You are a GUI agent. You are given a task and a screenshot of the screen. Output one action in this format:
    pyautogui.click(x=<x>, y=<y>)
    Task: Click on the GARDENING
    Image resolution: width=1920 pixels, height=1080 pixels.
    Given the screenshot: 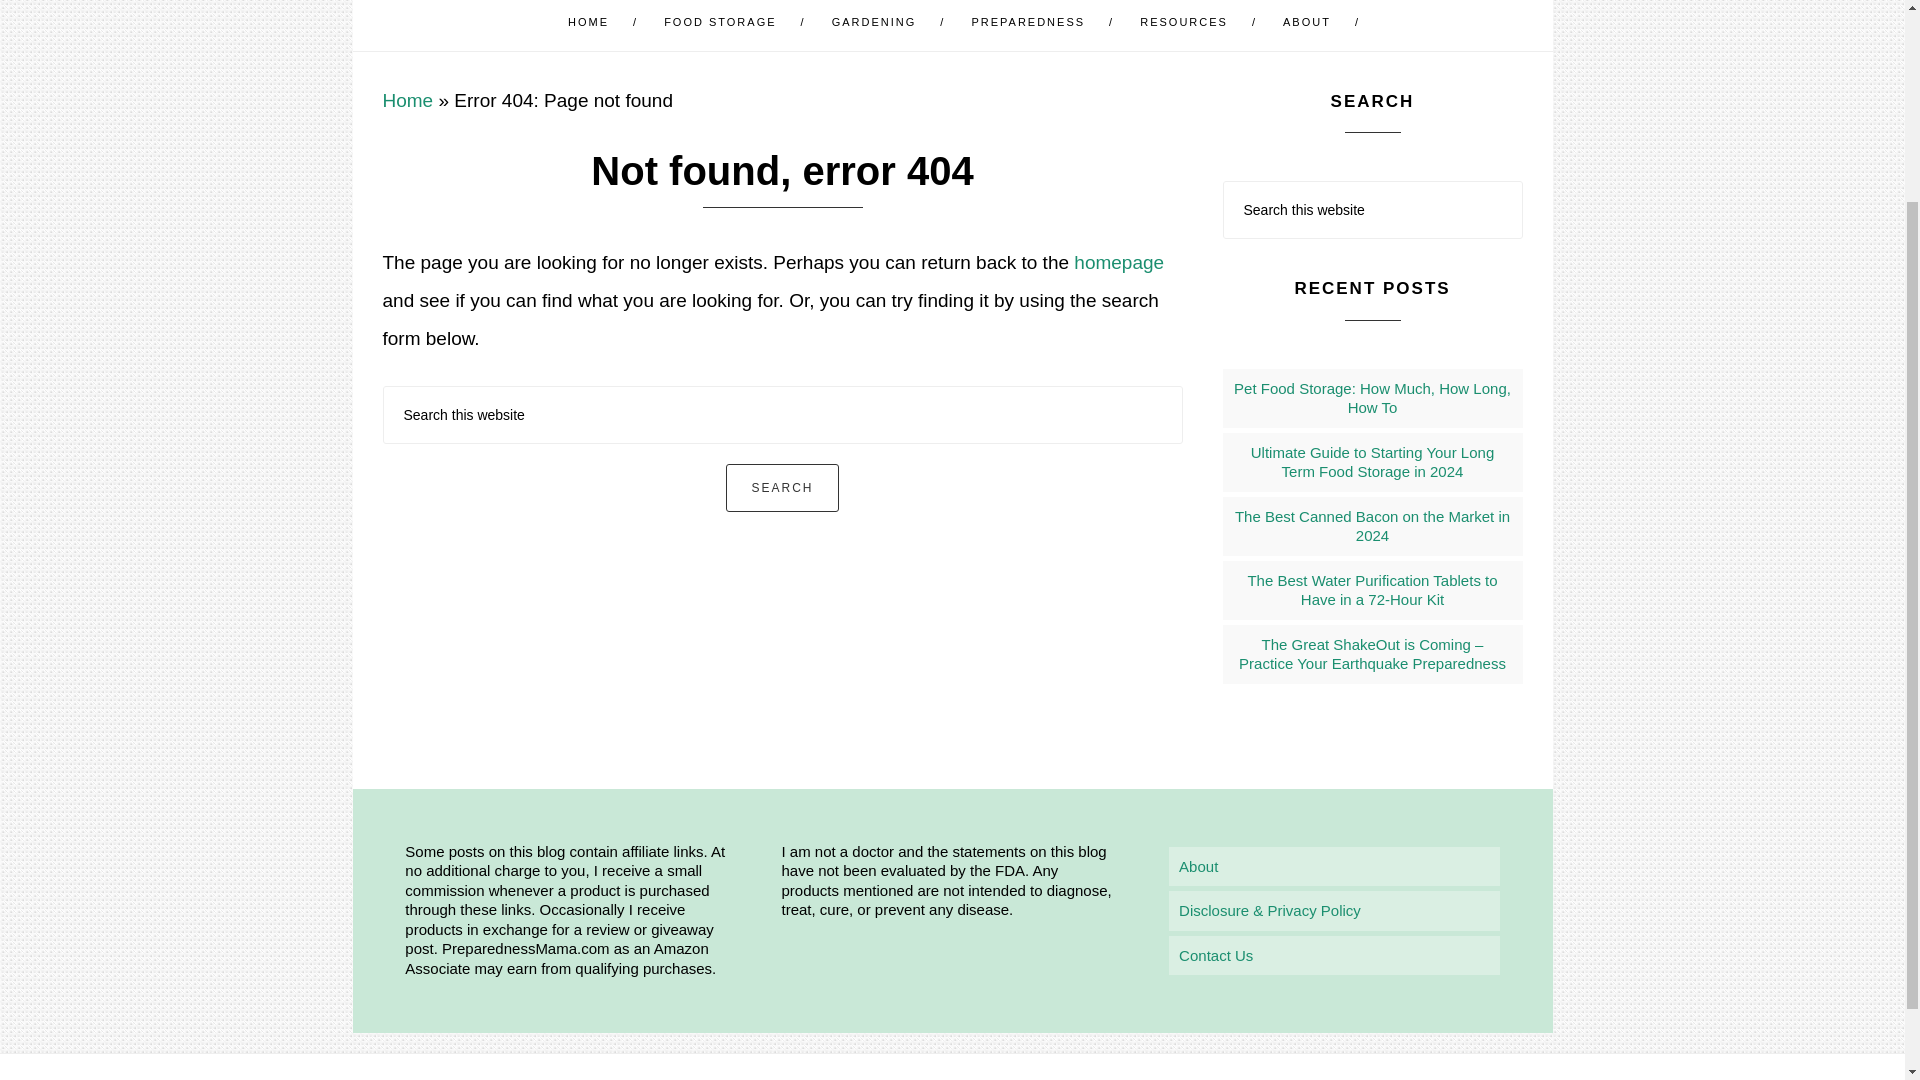 What is the action you would take?
    pyautogui.click(x=877, y=25)
    